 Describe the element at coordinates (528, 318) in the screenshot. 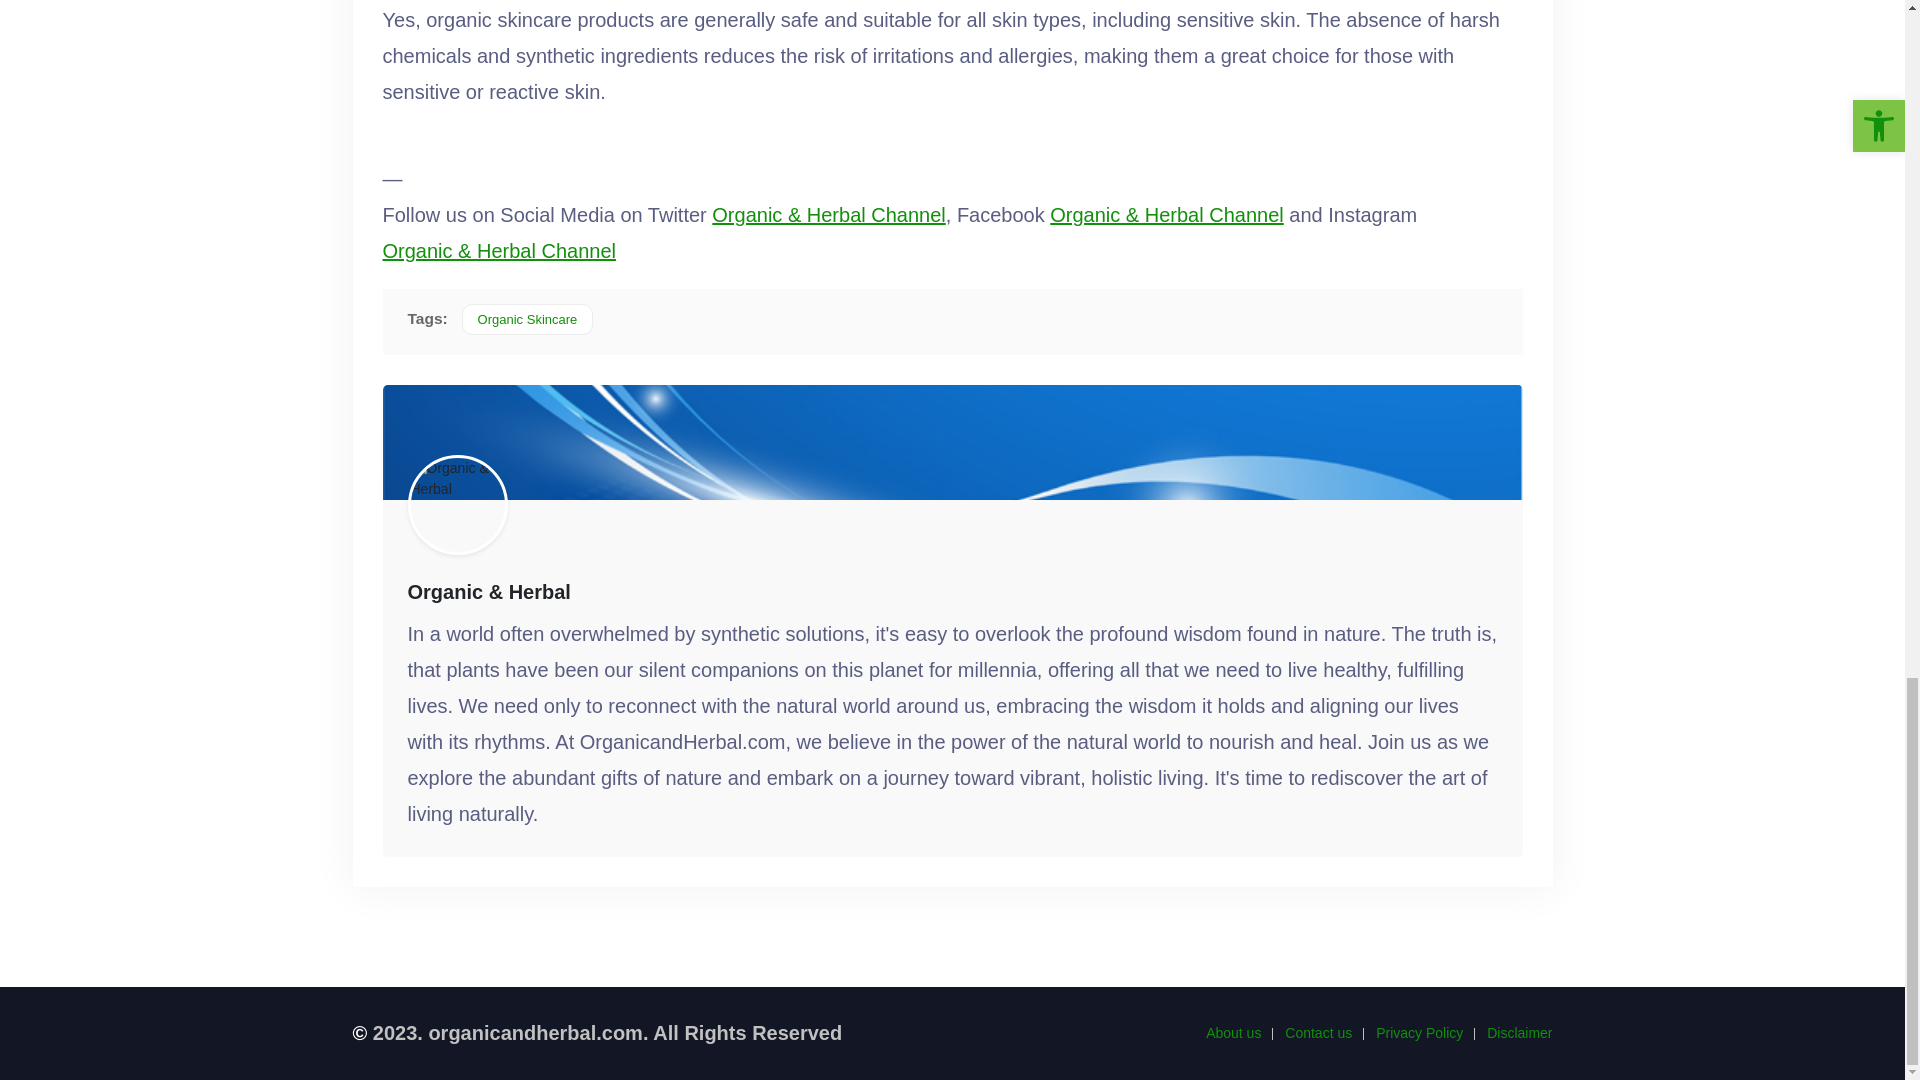

I see `Organic Skincare` at that location.